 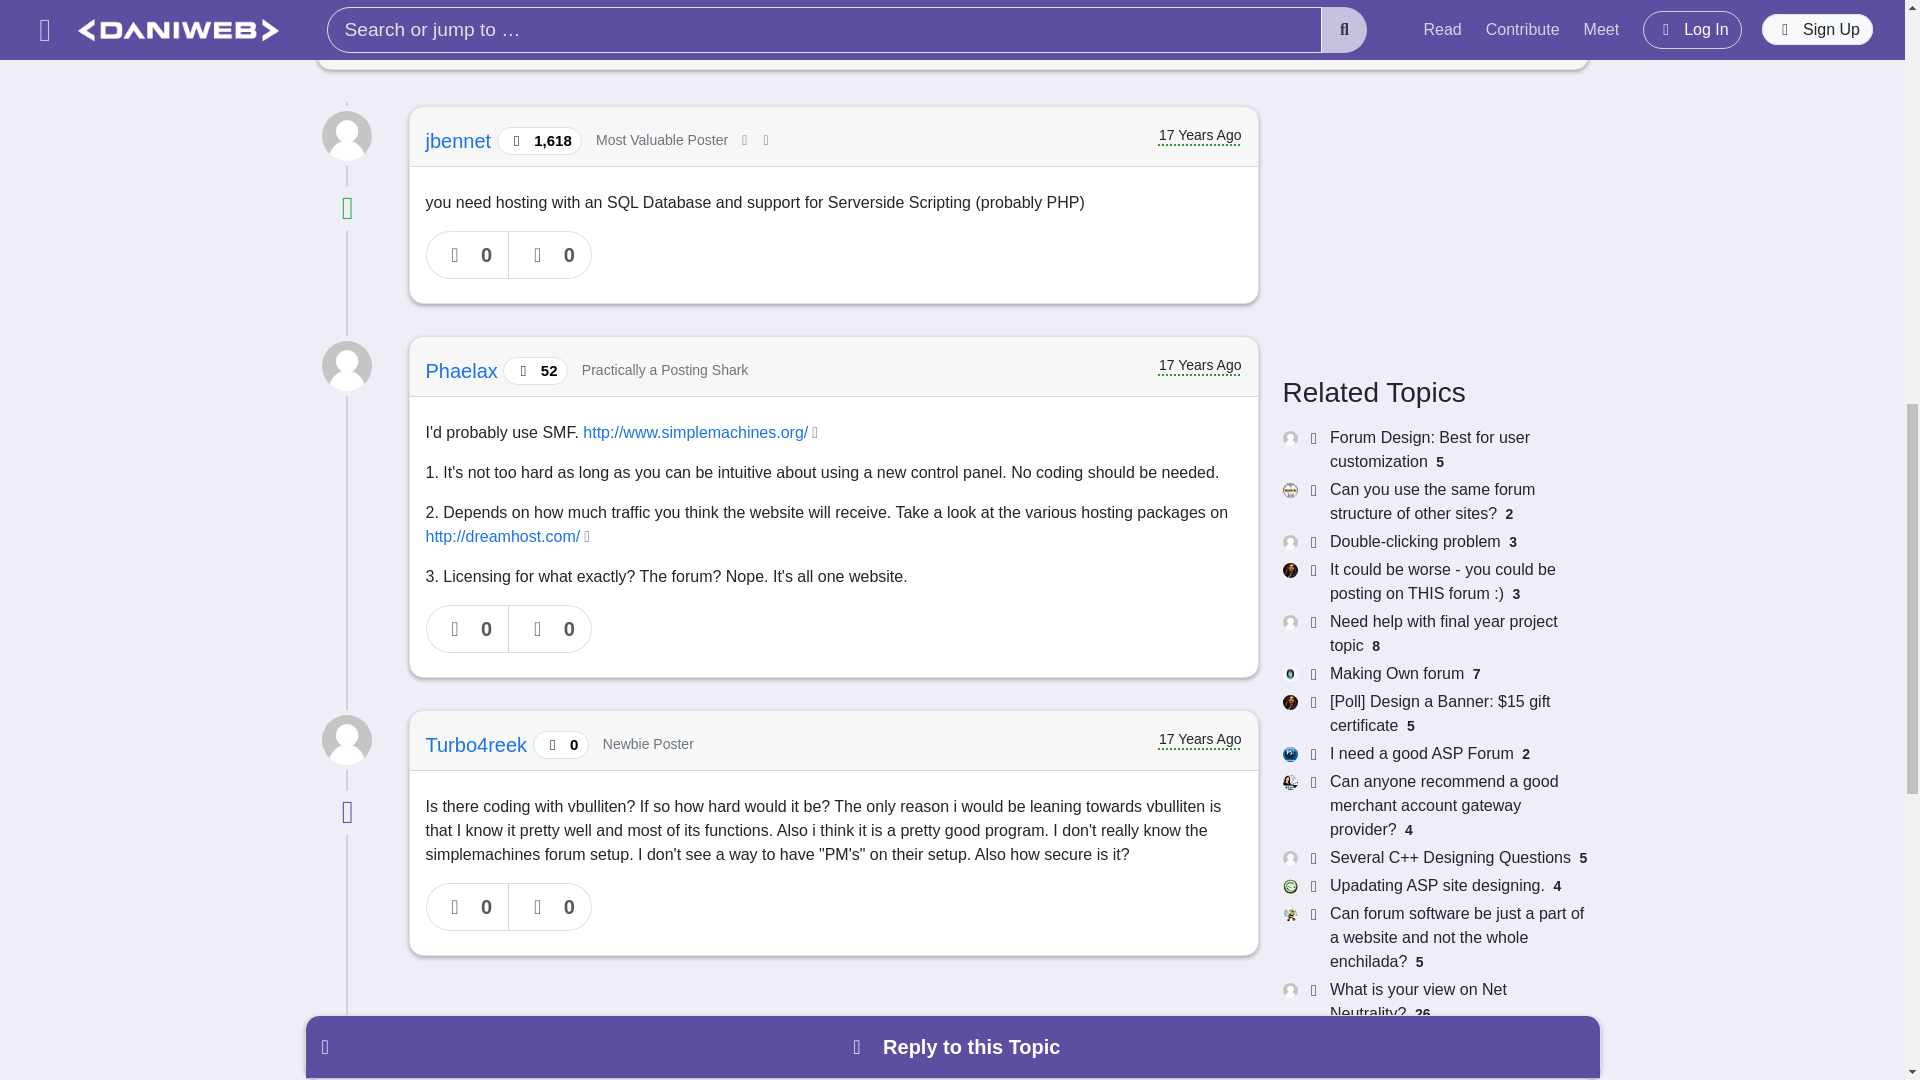 I want to click on 0, so click(x=550, y=906).